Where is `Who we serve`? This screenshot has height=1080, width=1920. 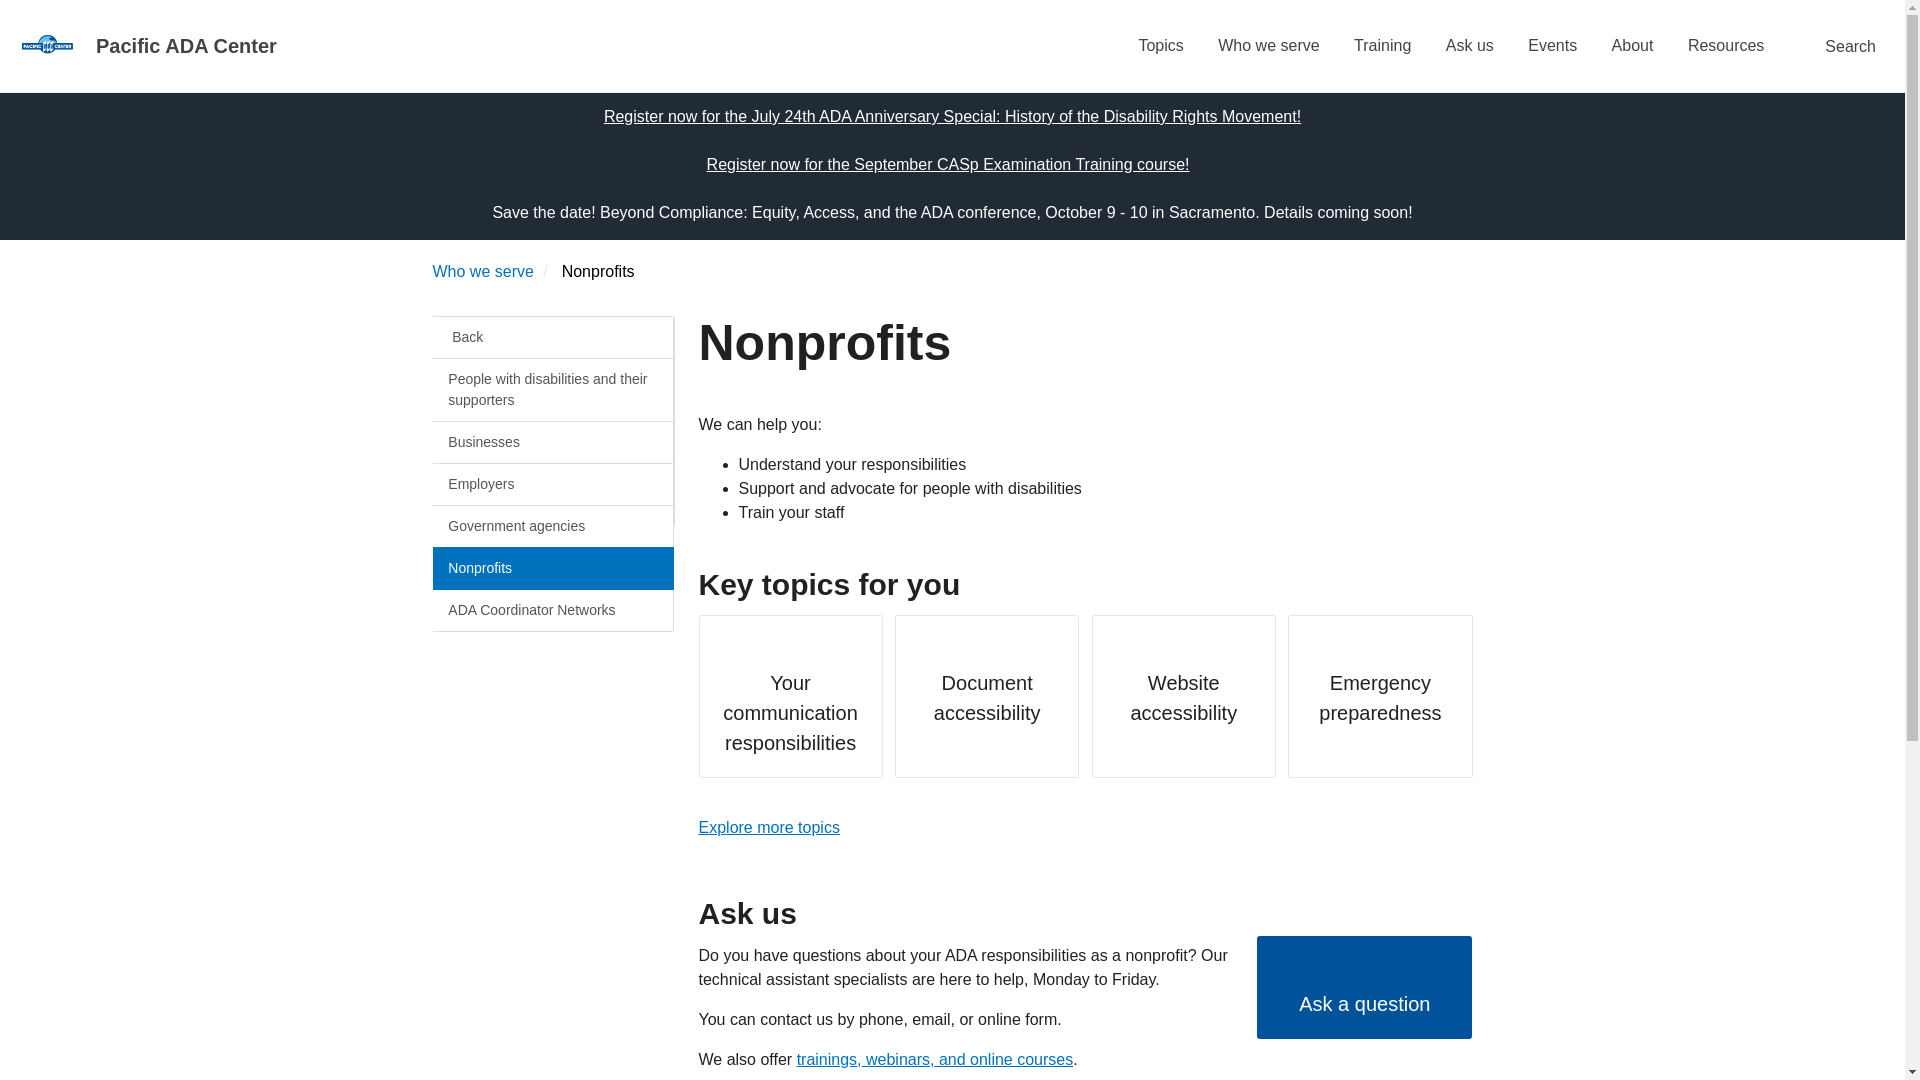 Who we serve is located at coordinates (482, 271).